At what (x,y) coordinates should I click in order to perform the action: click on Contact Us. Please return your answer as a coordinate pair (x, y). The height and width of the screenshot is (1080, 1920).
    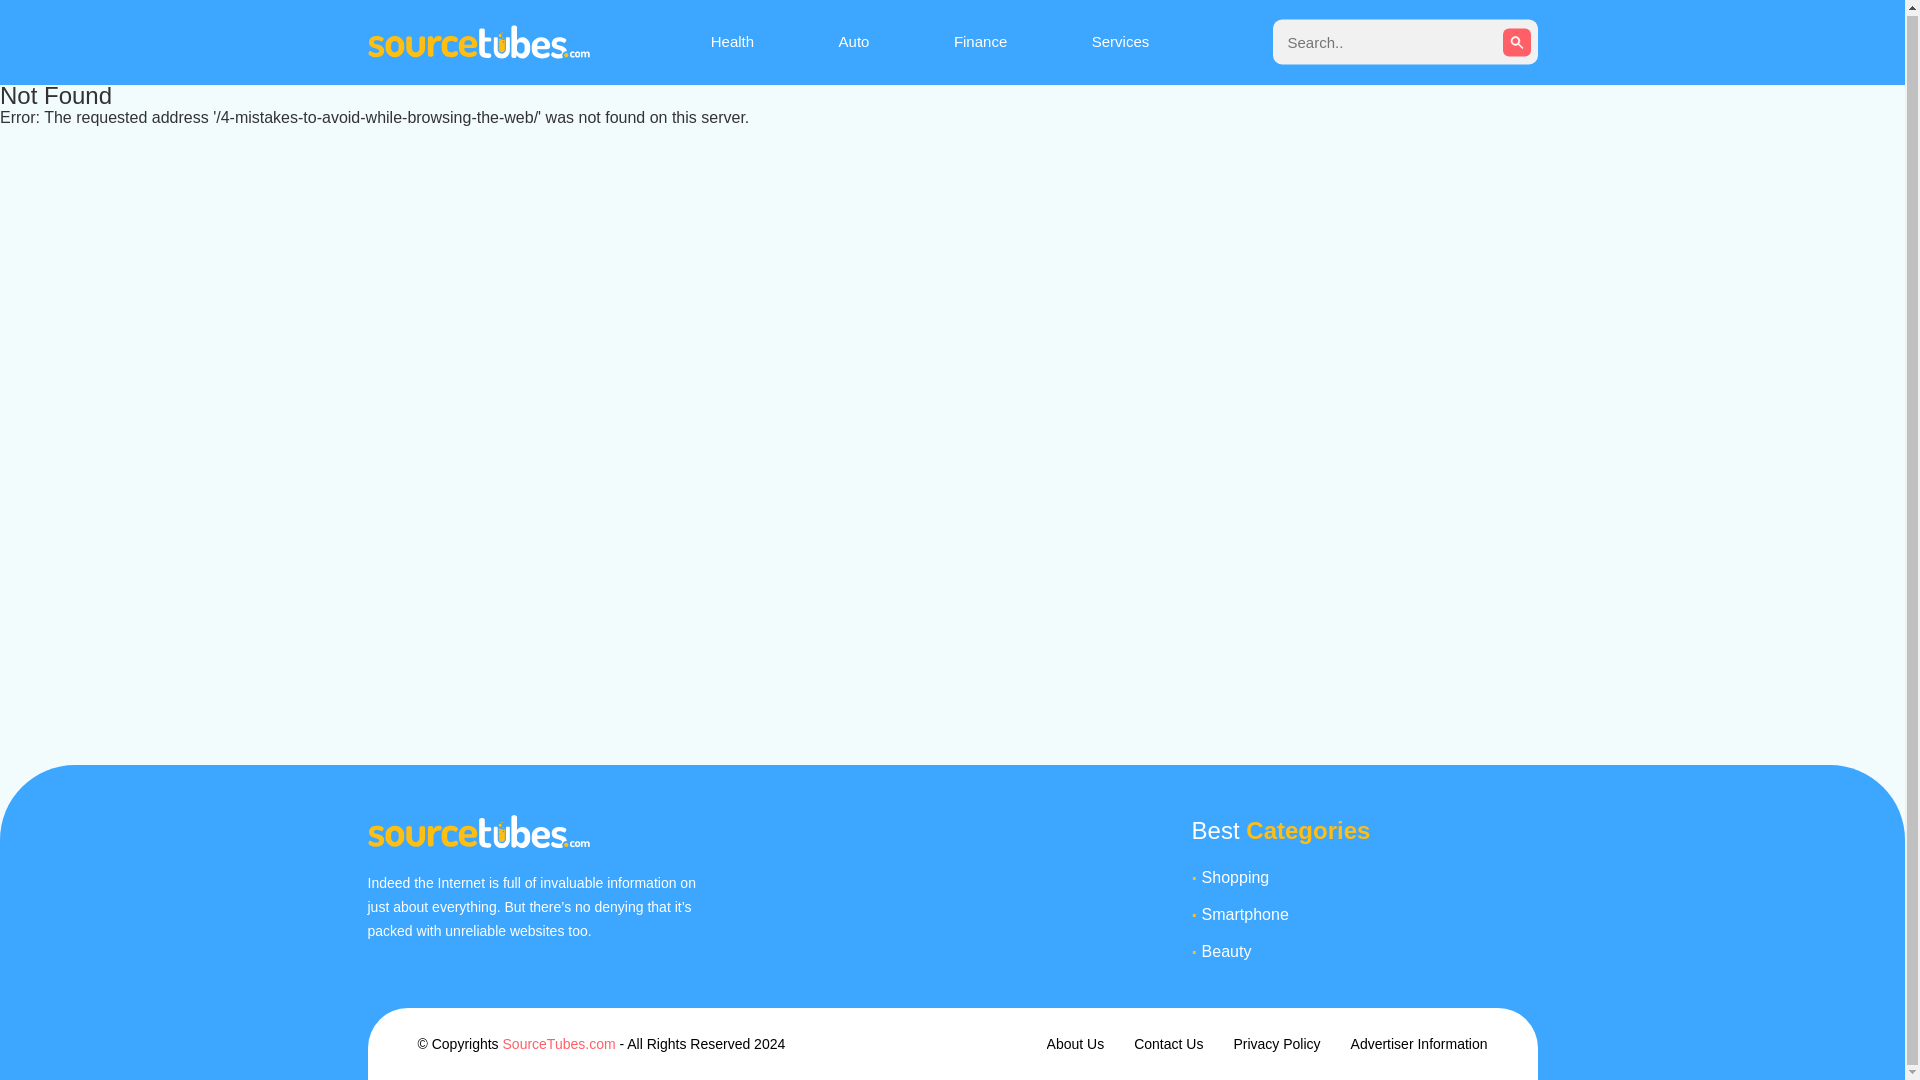
    Looking at the image, I should click on (1168, 1043).